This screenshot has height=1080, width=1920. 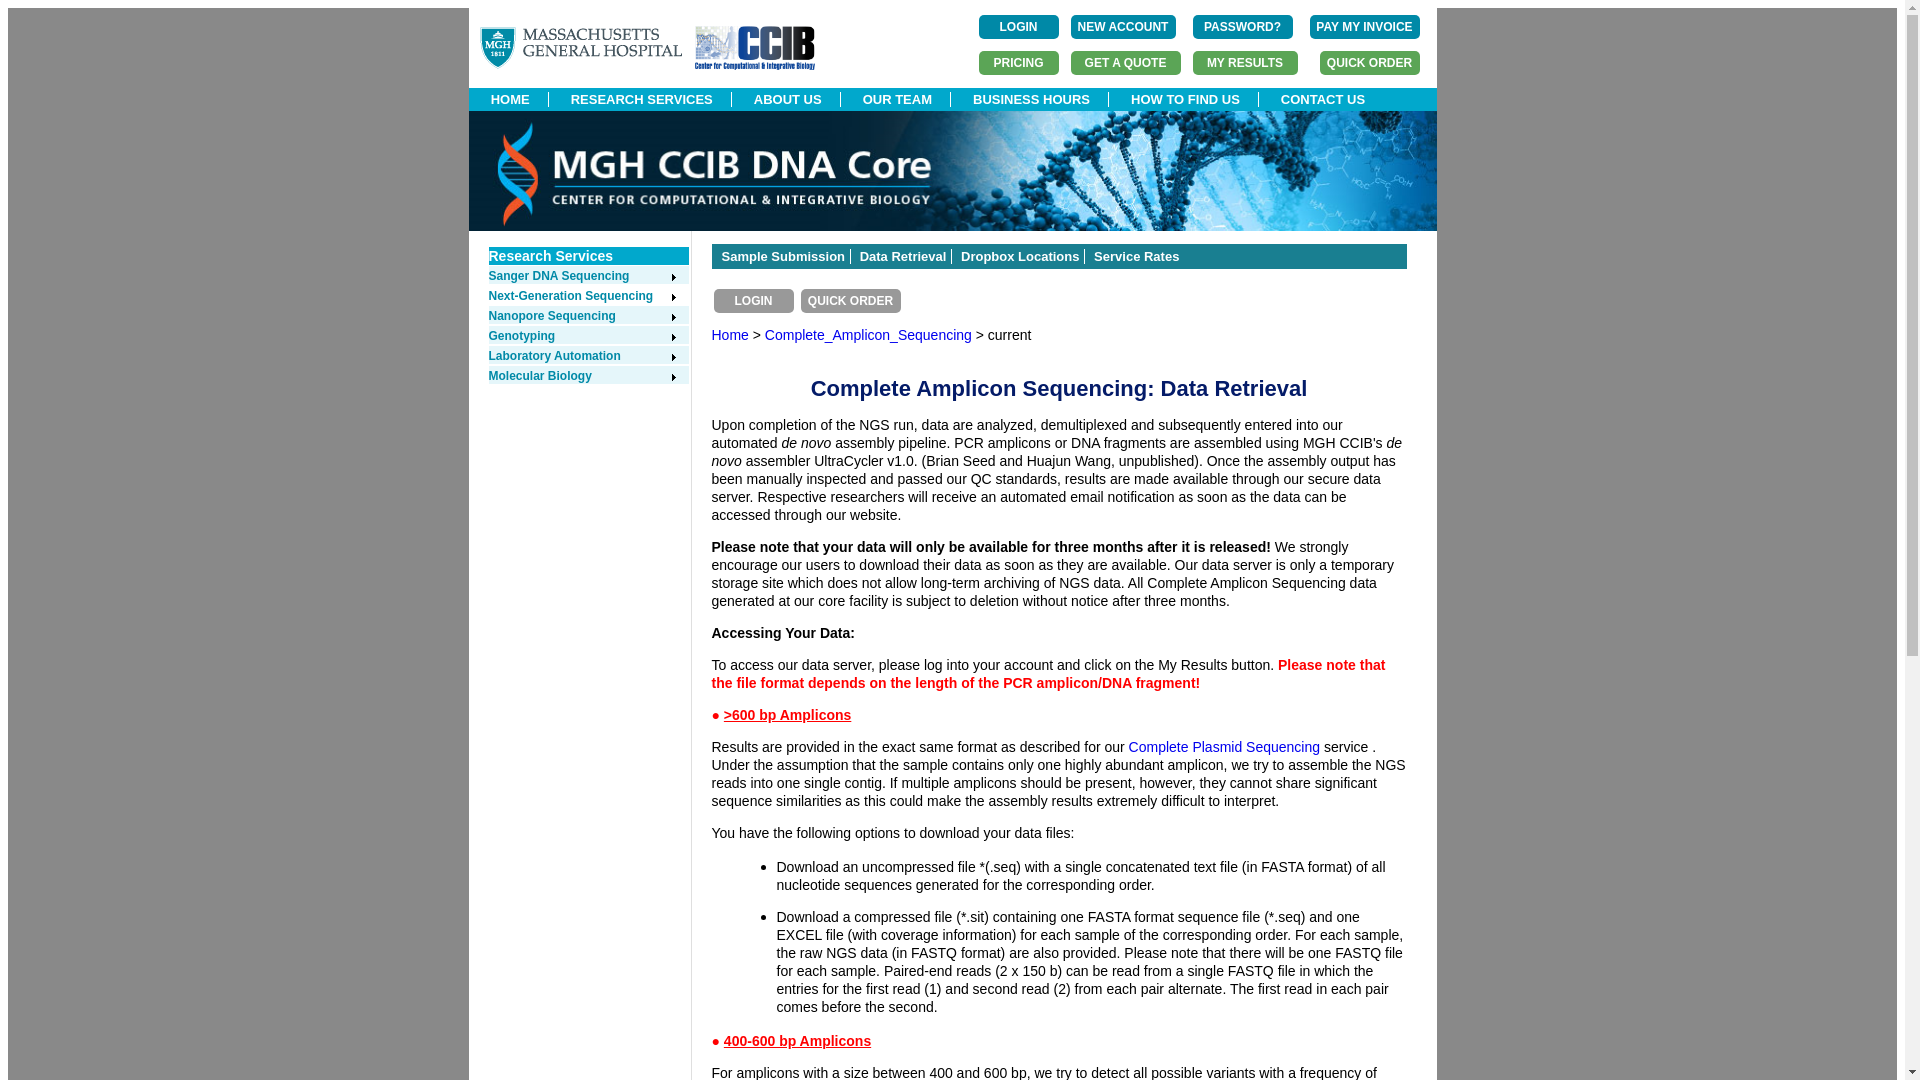 What do you see at coordinates (1324, 98) in the screenshot?
I see `CONTACT US` at bounding box center [1324, 98].